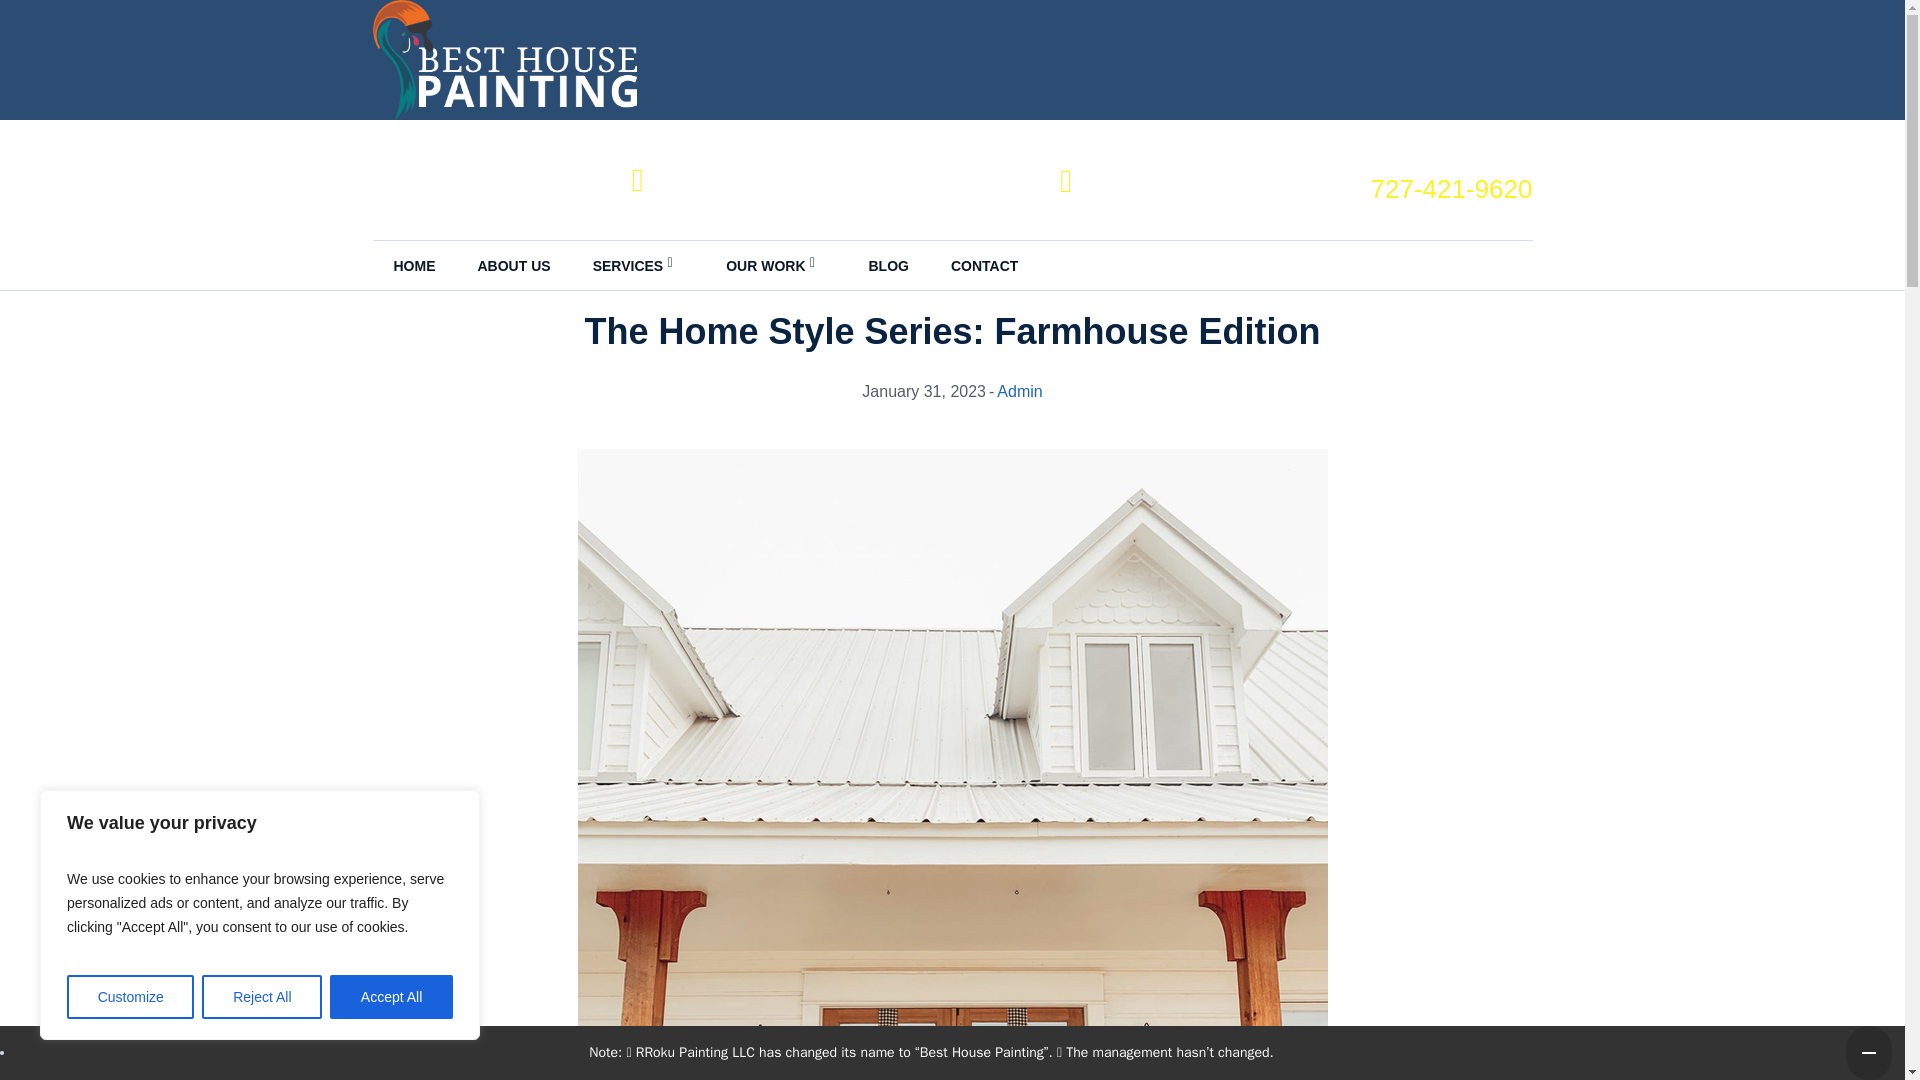  I want to click on Accept All, so click(392, 997).